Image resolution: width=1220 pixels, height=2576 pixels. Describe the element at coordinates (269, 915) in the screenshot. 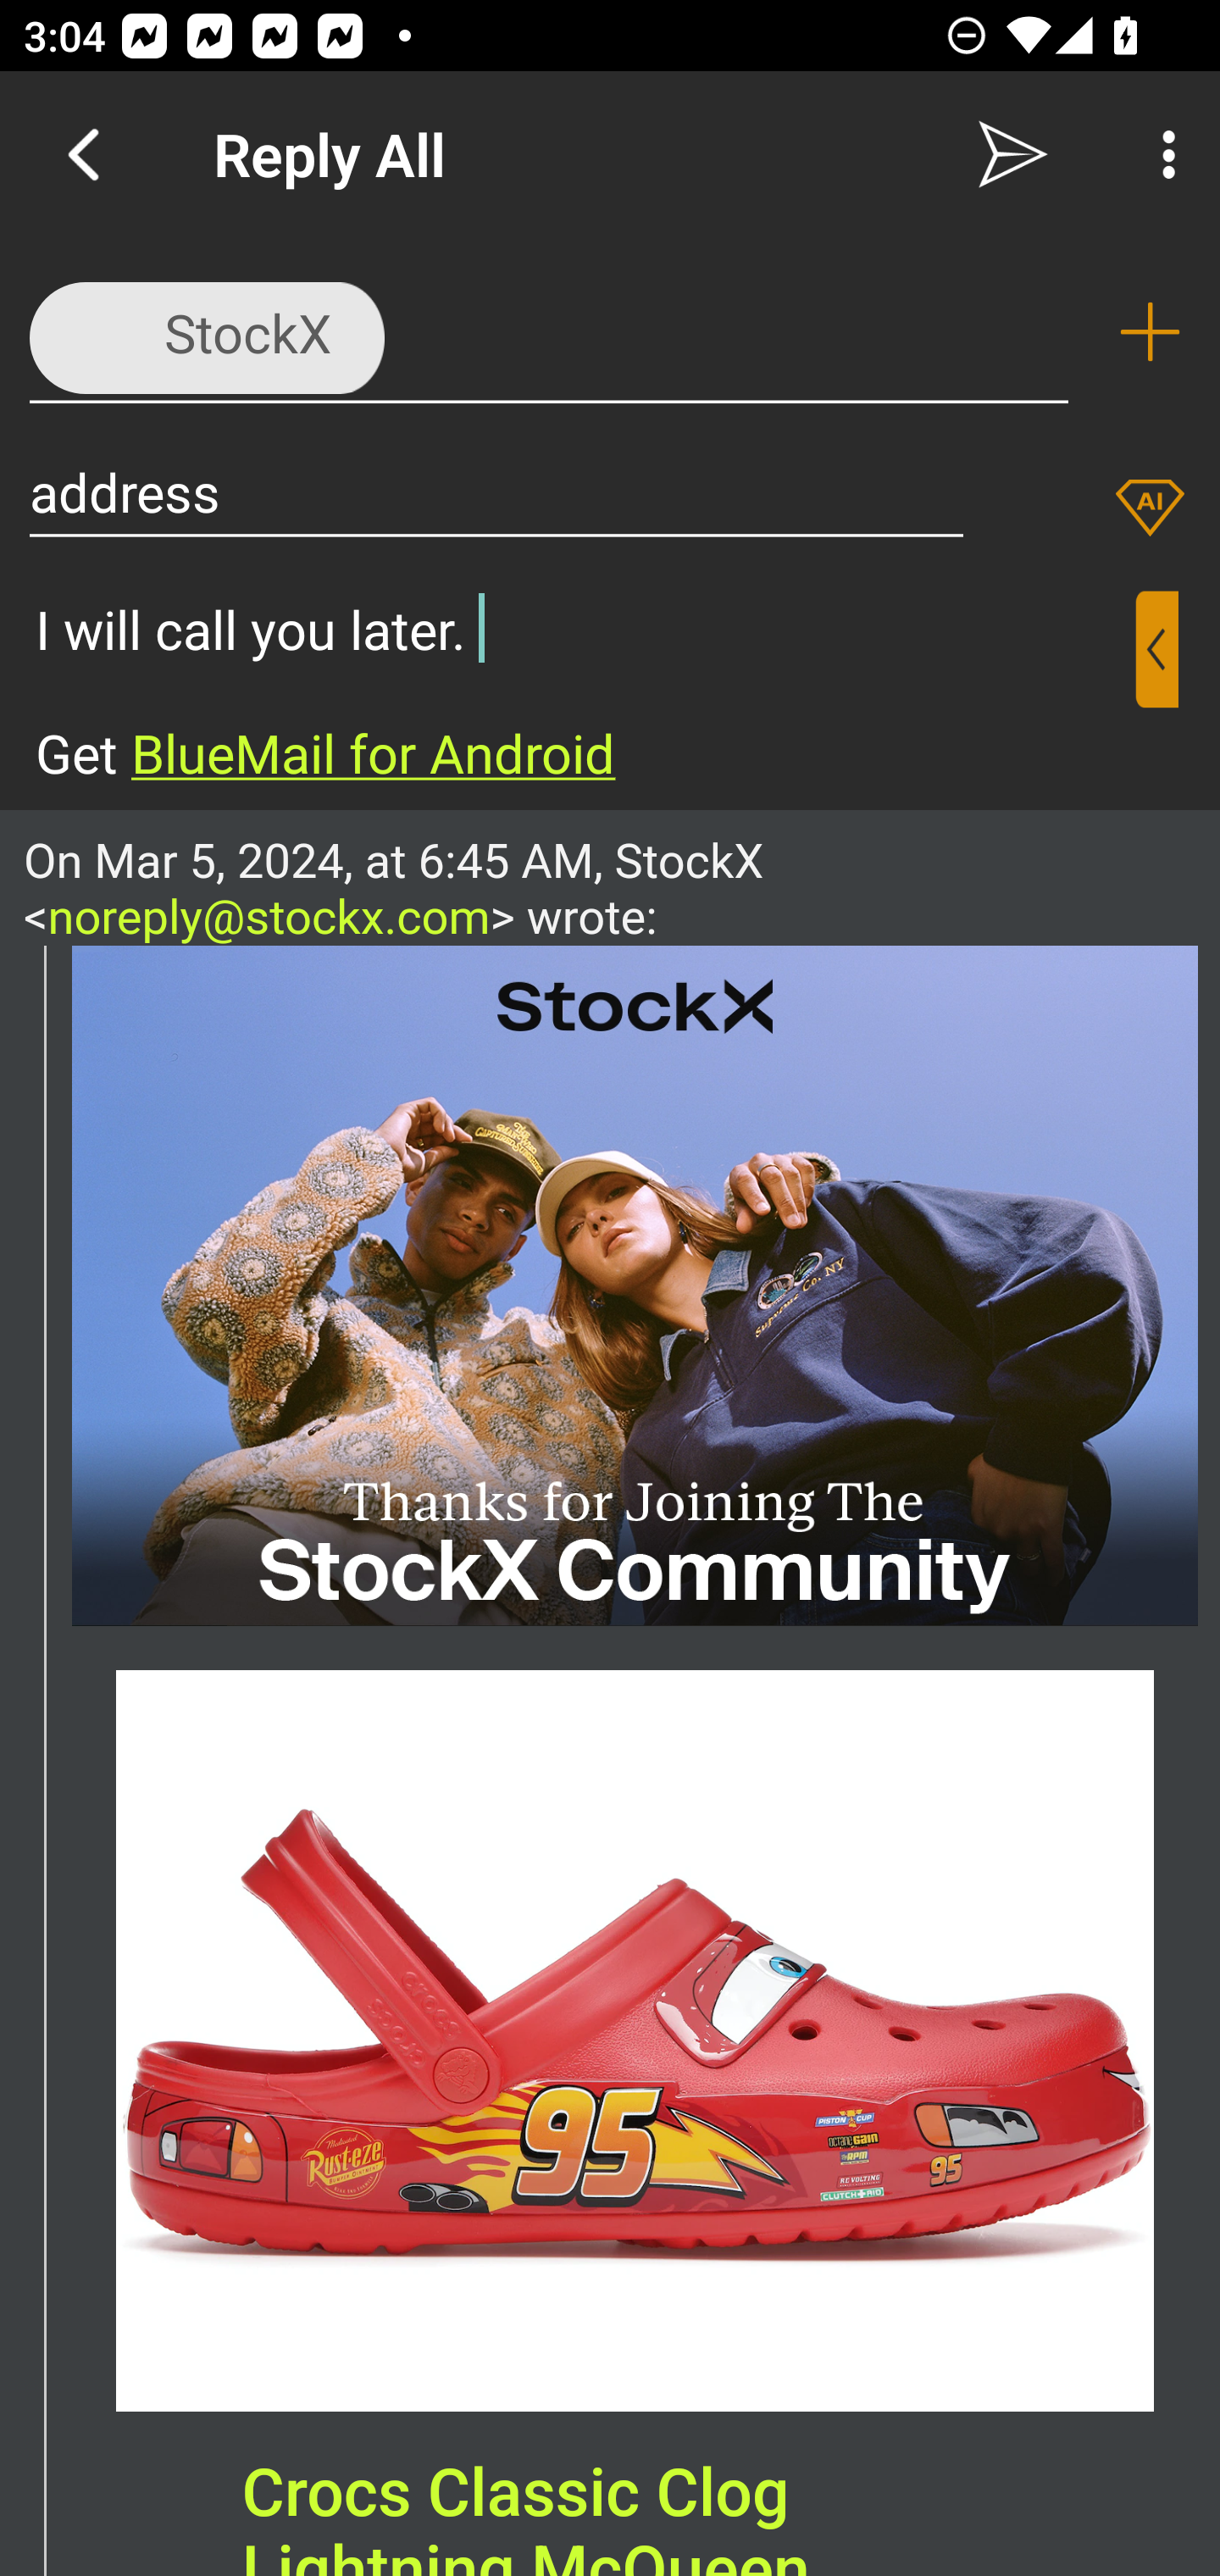

I see `noreply@stockx.com` at that location.